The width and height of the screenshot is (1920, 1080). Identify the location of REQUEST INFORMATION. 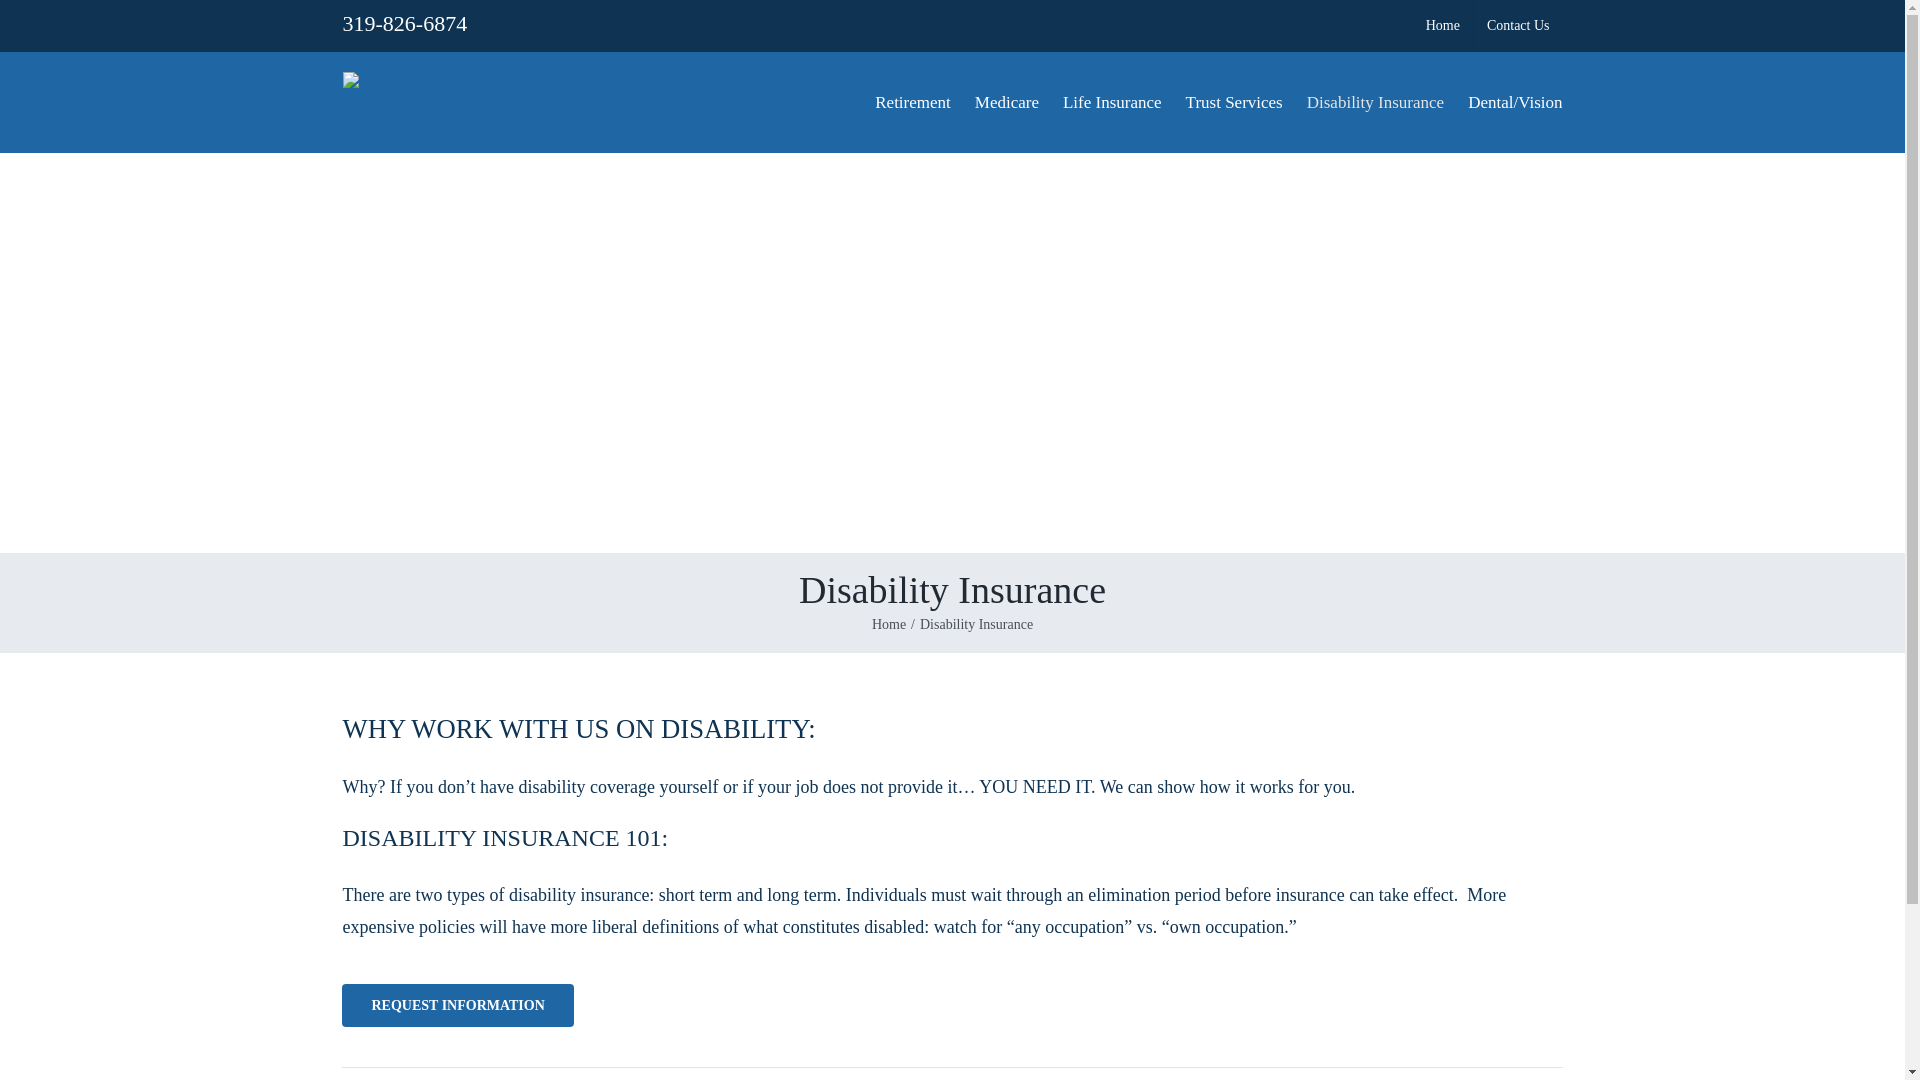
(952, 1015).